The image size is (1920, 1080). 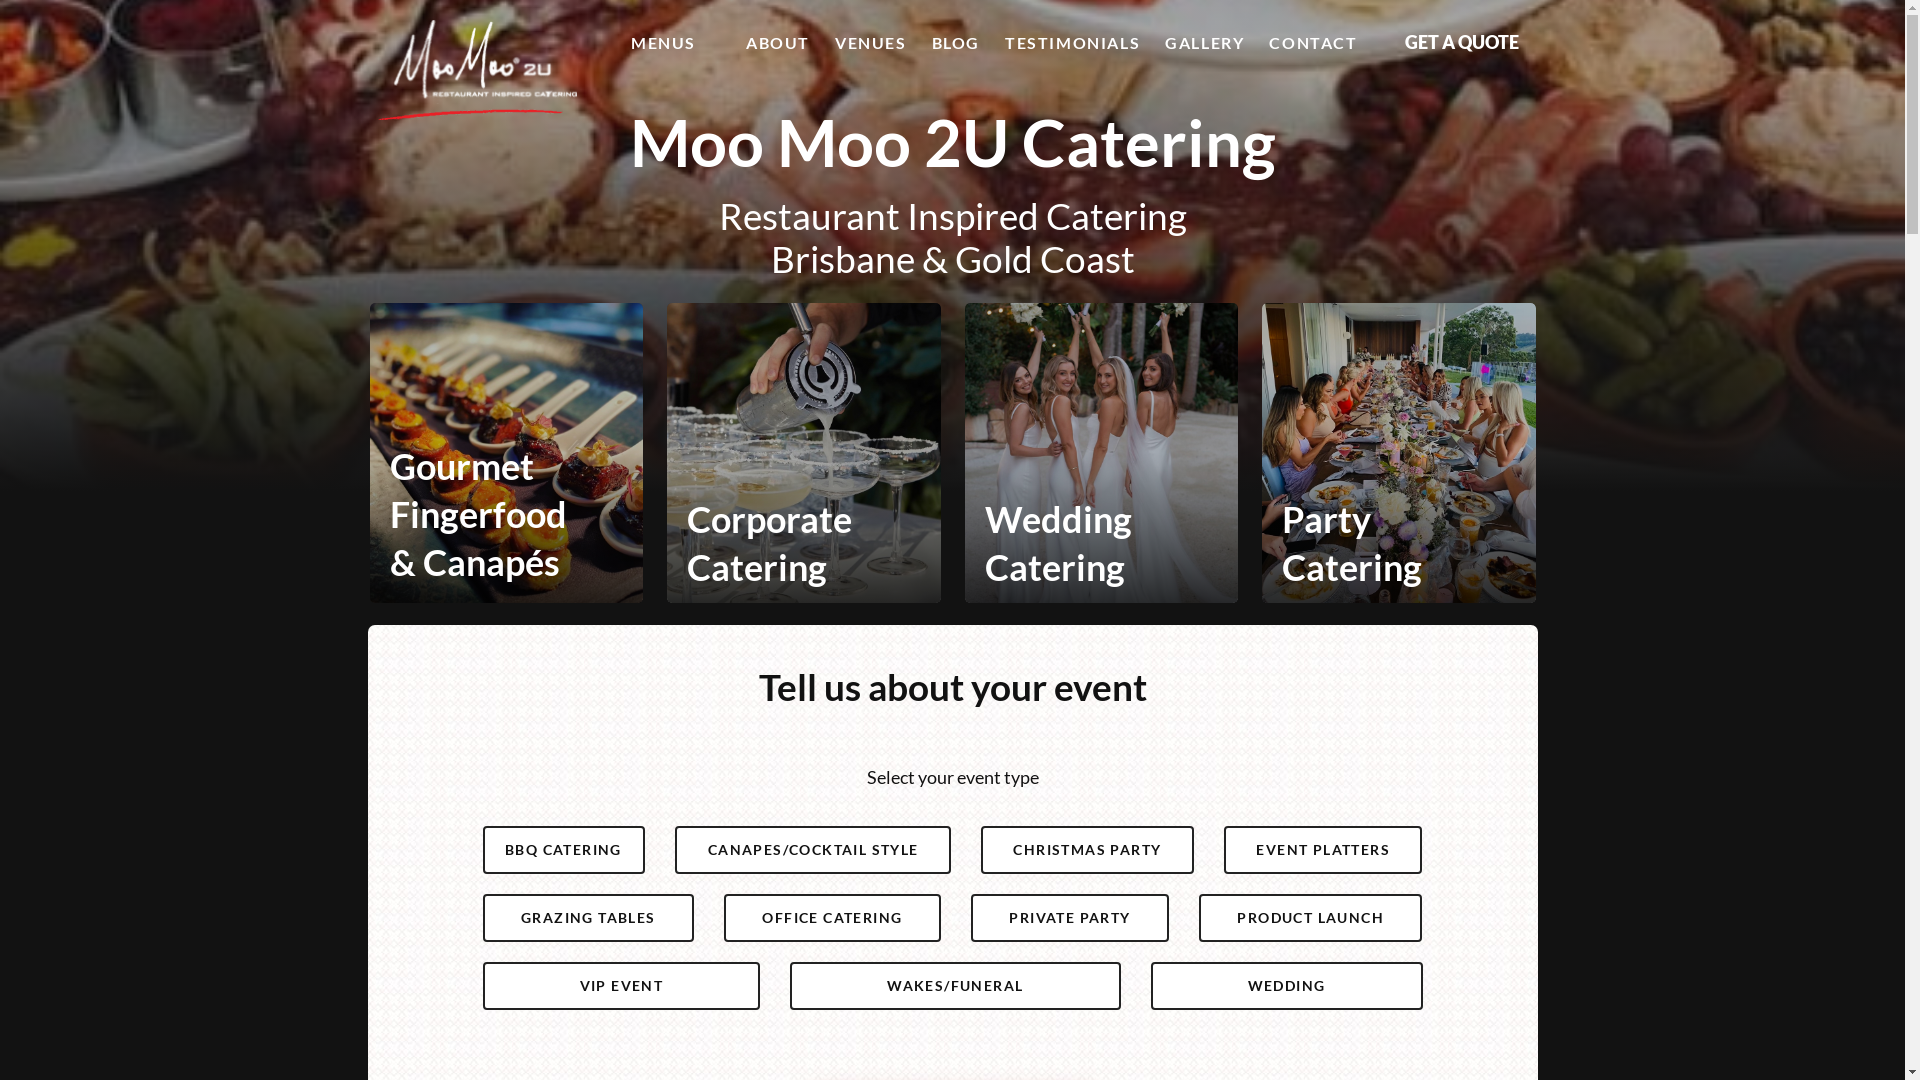 What do you see at coordinates (1087, 850) in the screenshot?
I see `CHRISTMAS PARTY` at bounding box center [1087, 850].